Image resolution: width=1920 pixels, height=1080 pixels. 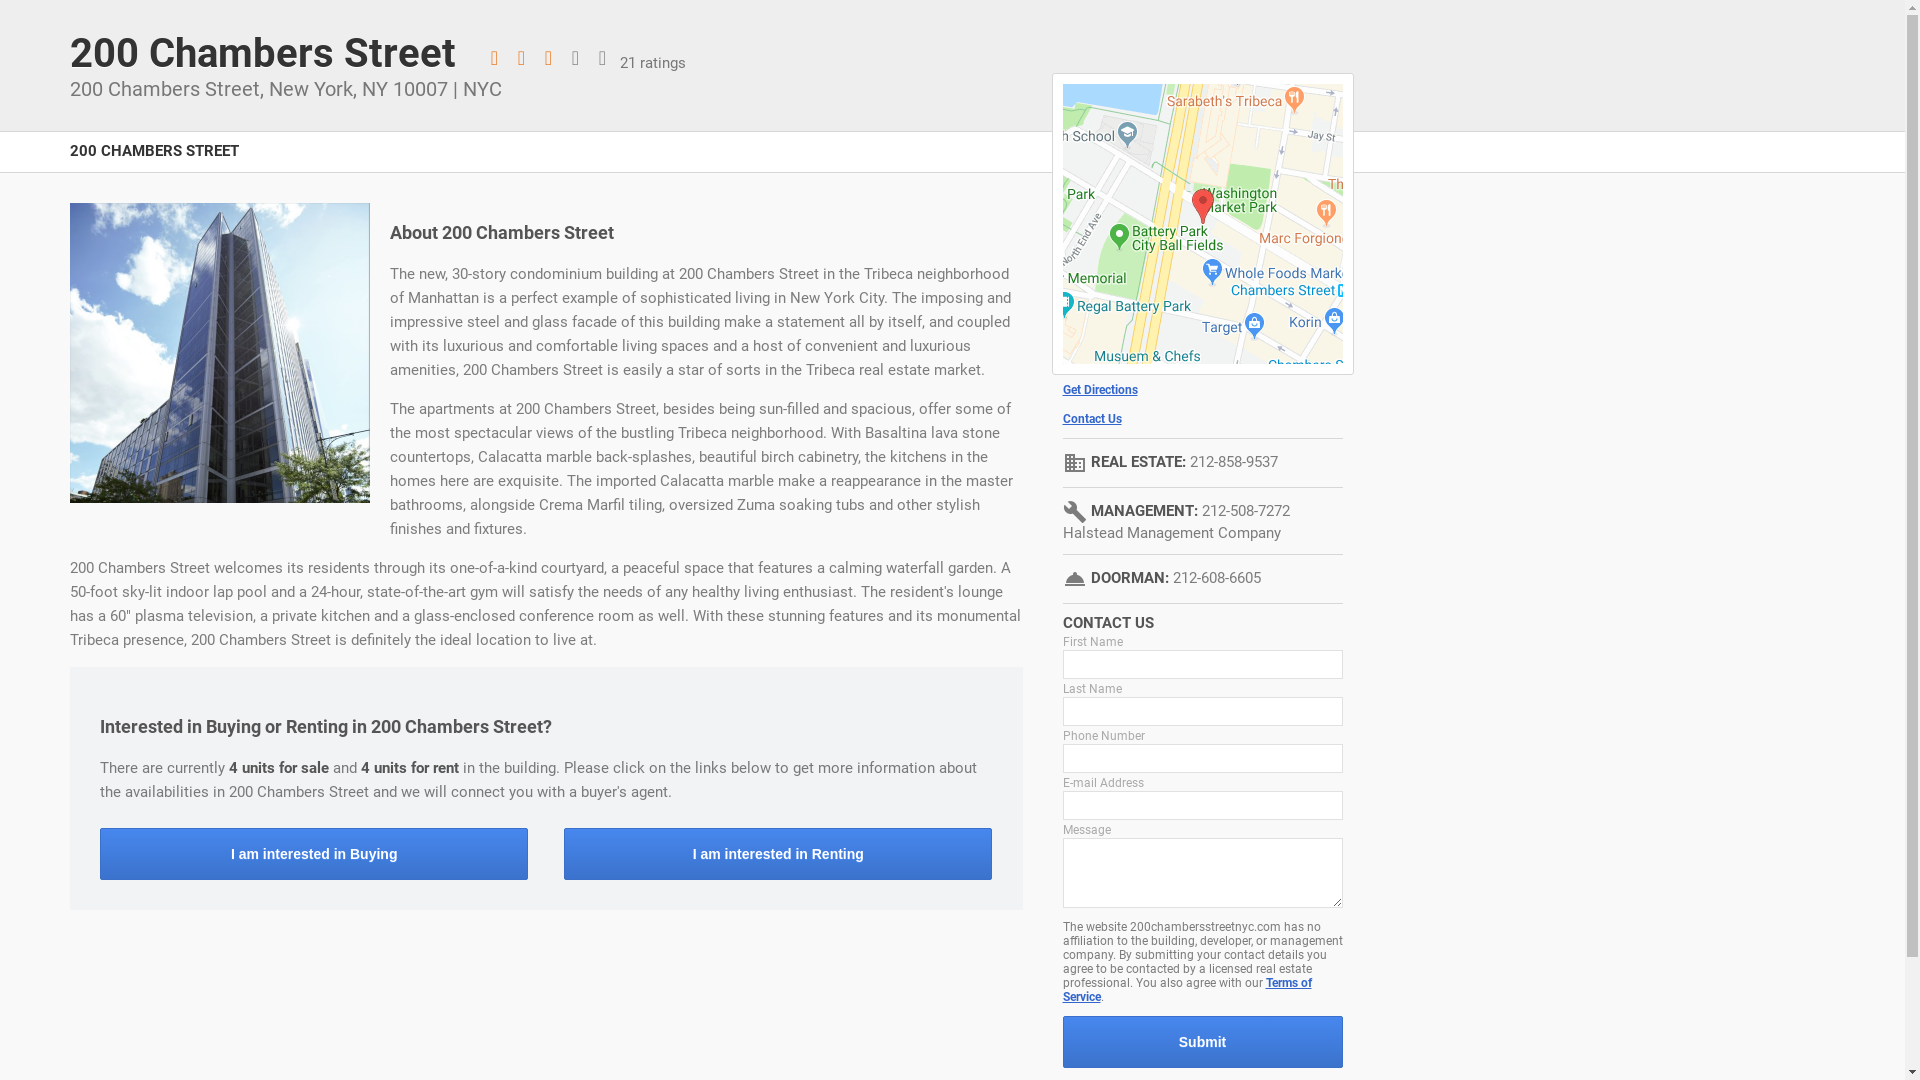 What do you see at coordinates (1202, 390) in the screenshot?
I see `Get Directions` at bounding box center [1202, 390].